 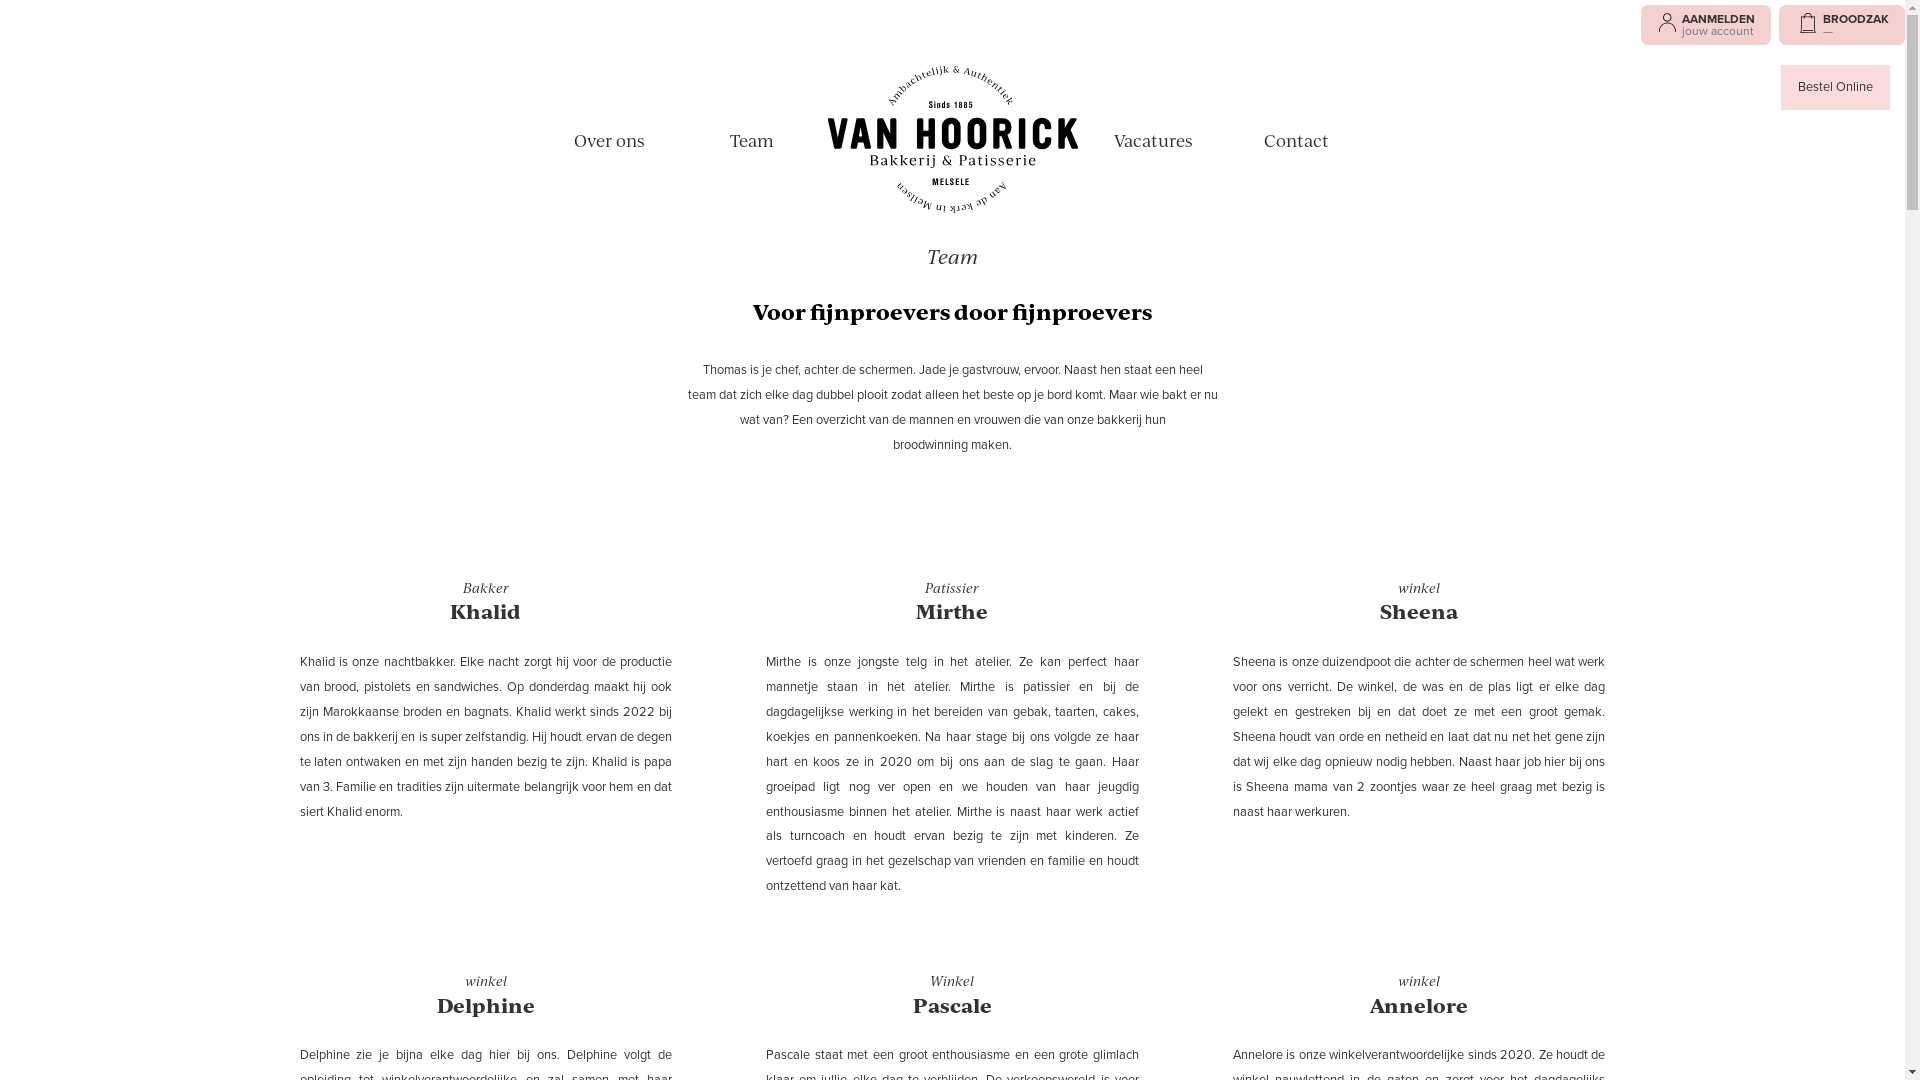 I want to click on Contact, so click(x=1296, y=140).